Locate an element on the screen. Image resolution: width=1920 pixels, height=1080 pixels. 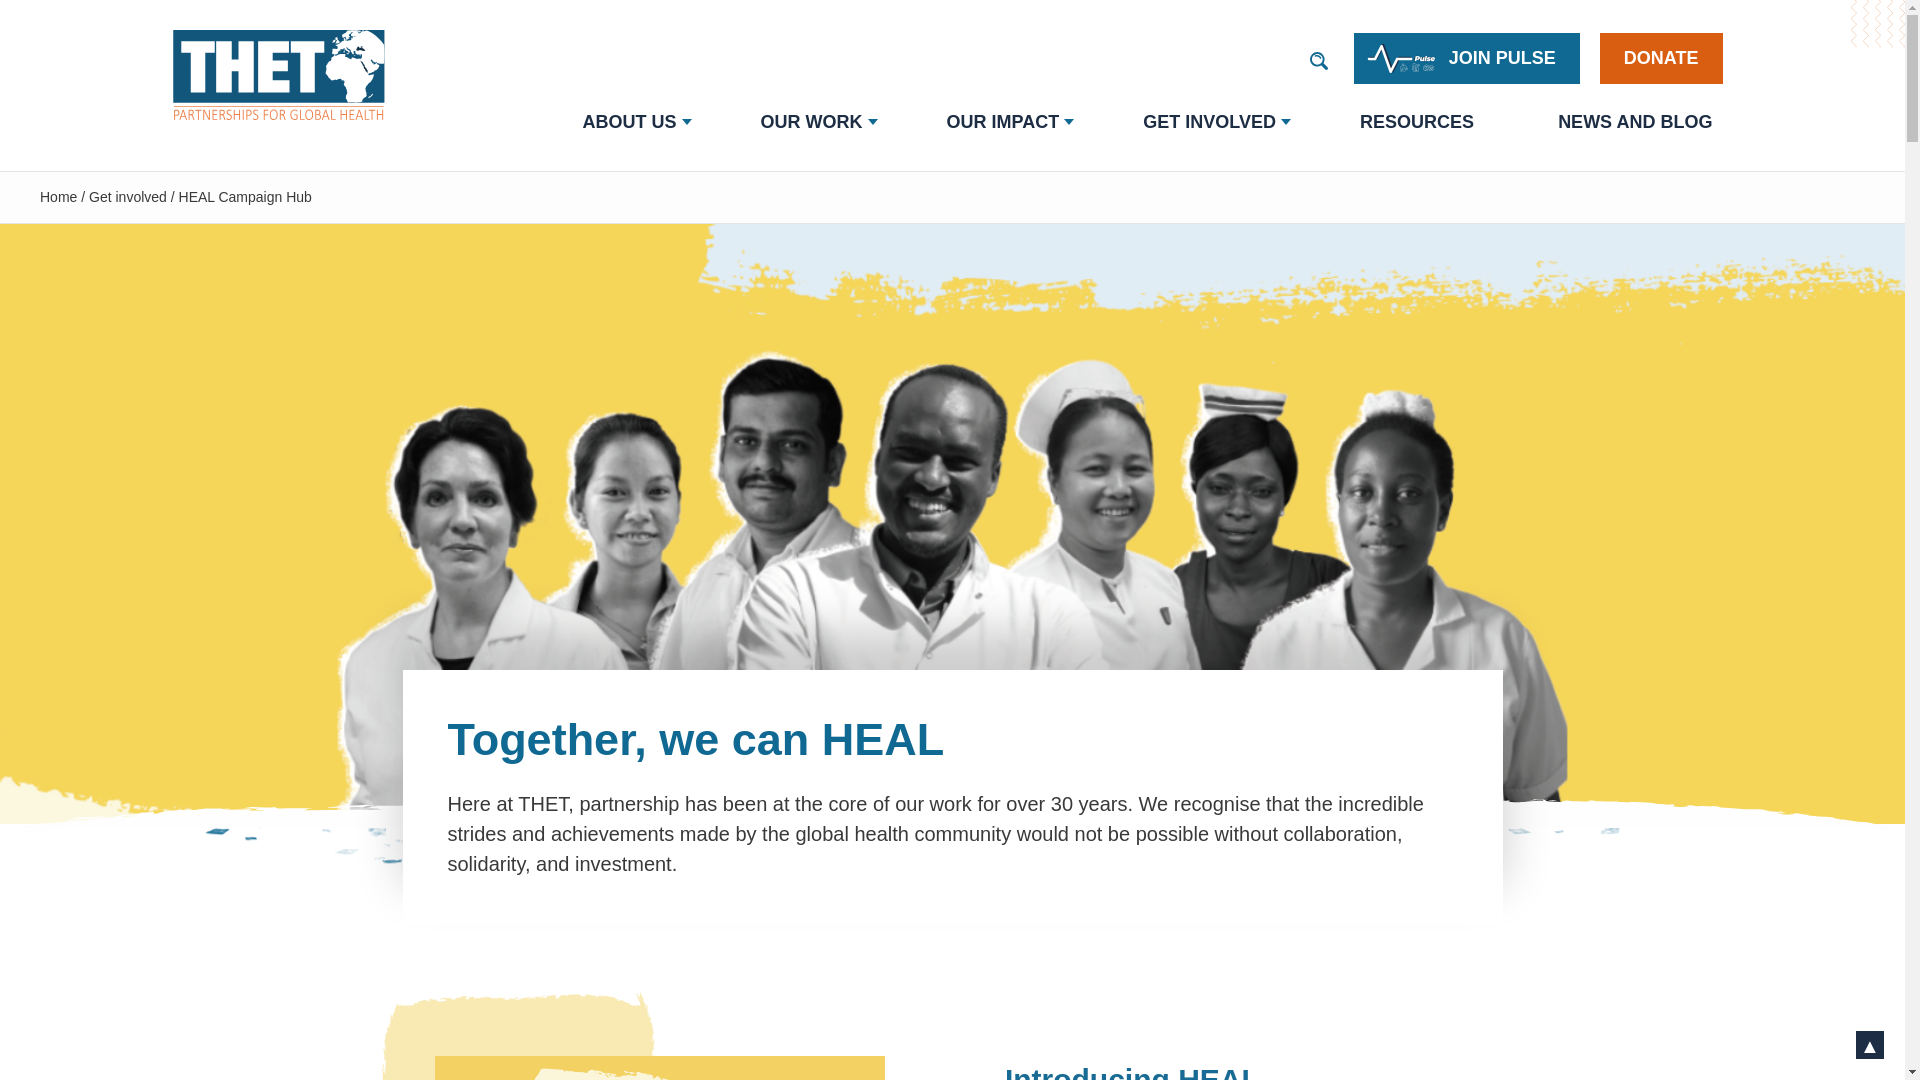
DONATE is located at coordinates (1660, 58).